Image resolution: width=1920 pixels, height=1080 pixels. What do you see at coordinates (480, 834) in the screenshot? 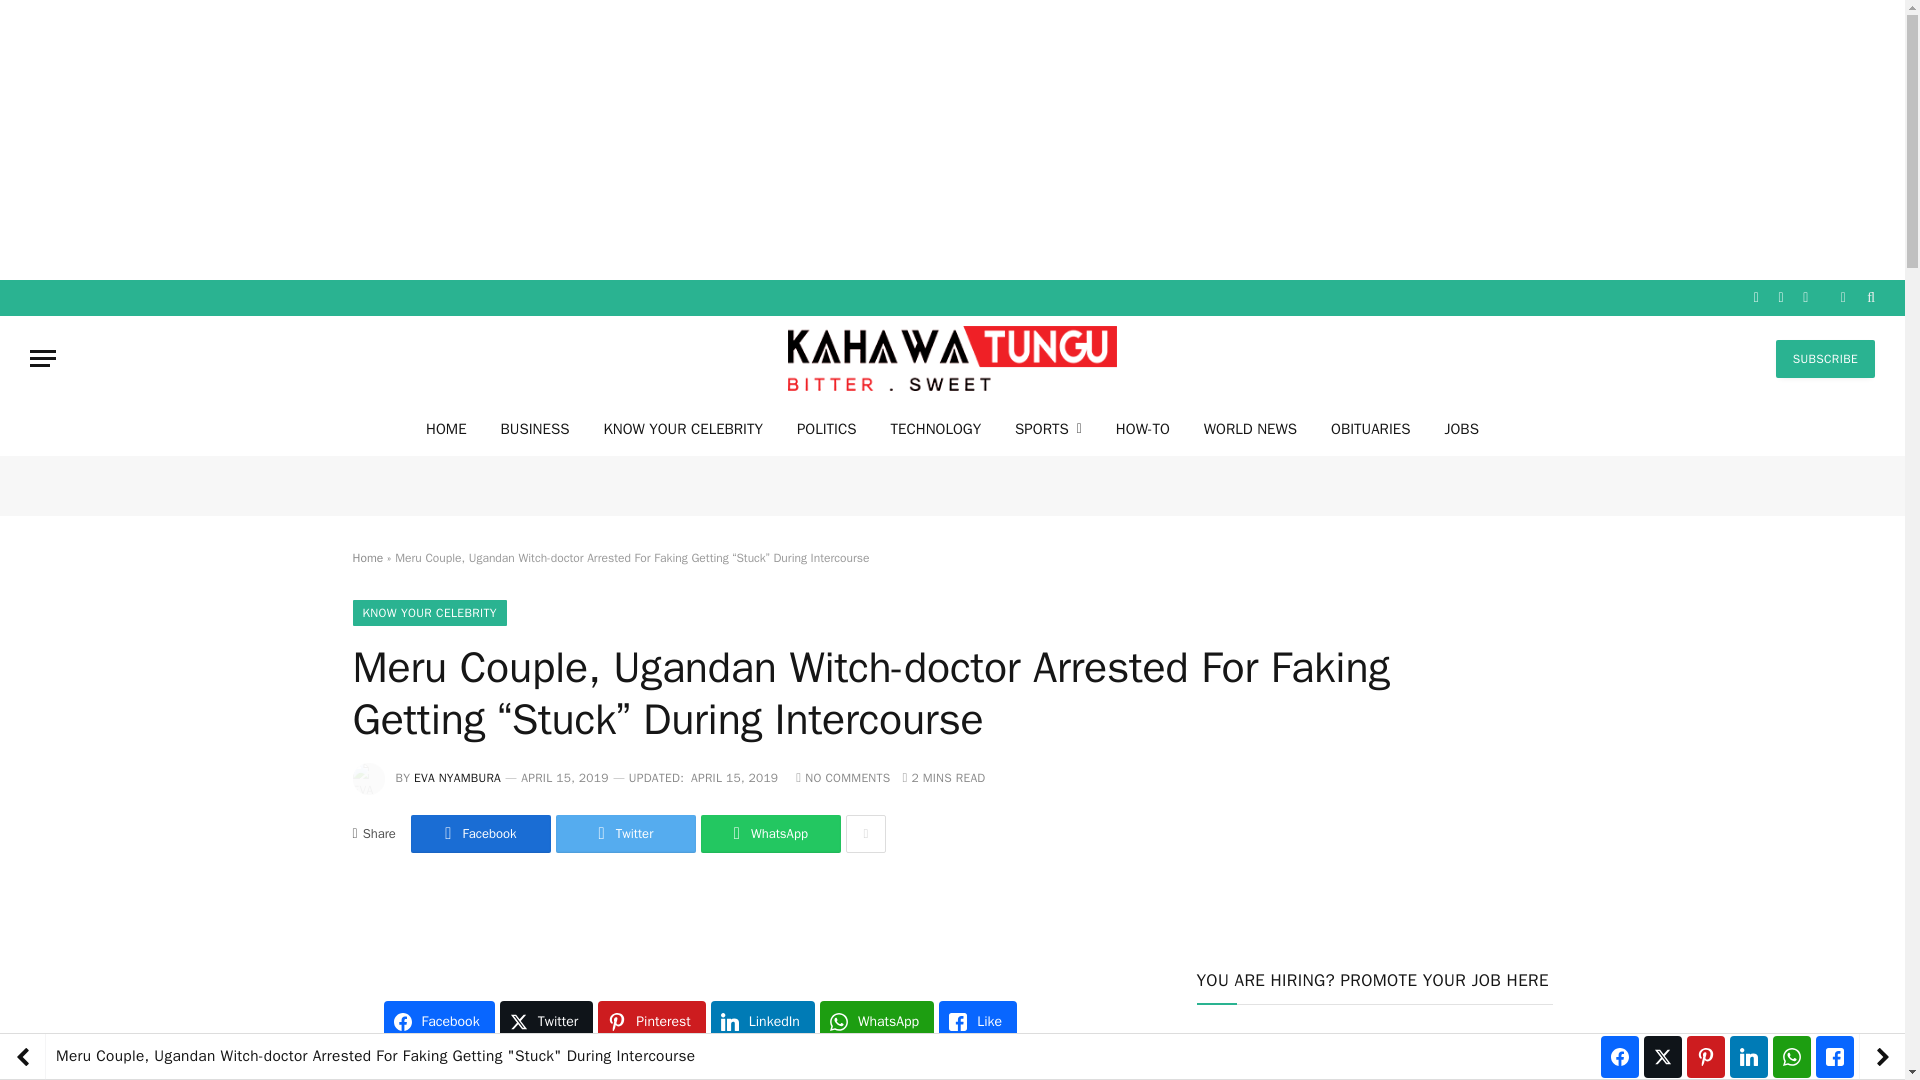
I see `Facebook` at bounding box center [480, 834].